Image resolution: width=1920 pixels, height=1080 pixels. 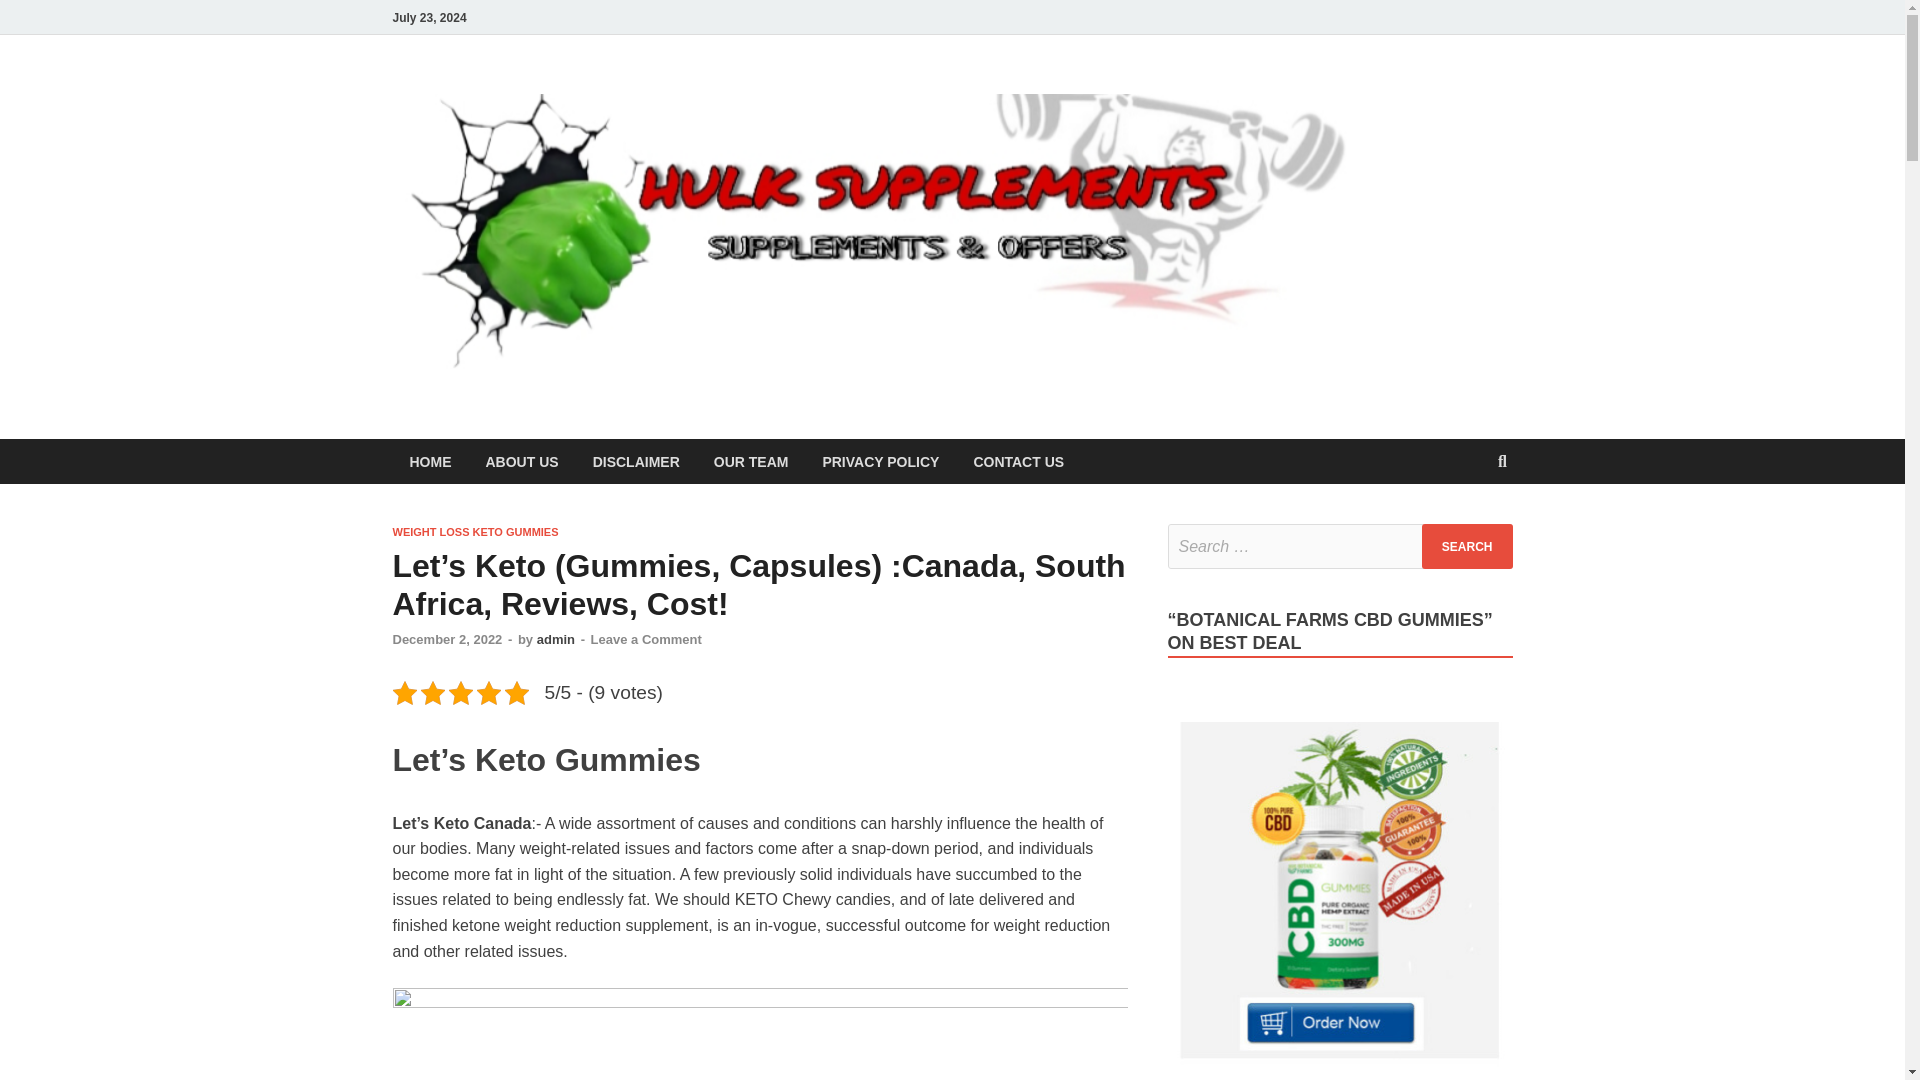 I want to click on CONTACT US, so click(x=1018, y=460).